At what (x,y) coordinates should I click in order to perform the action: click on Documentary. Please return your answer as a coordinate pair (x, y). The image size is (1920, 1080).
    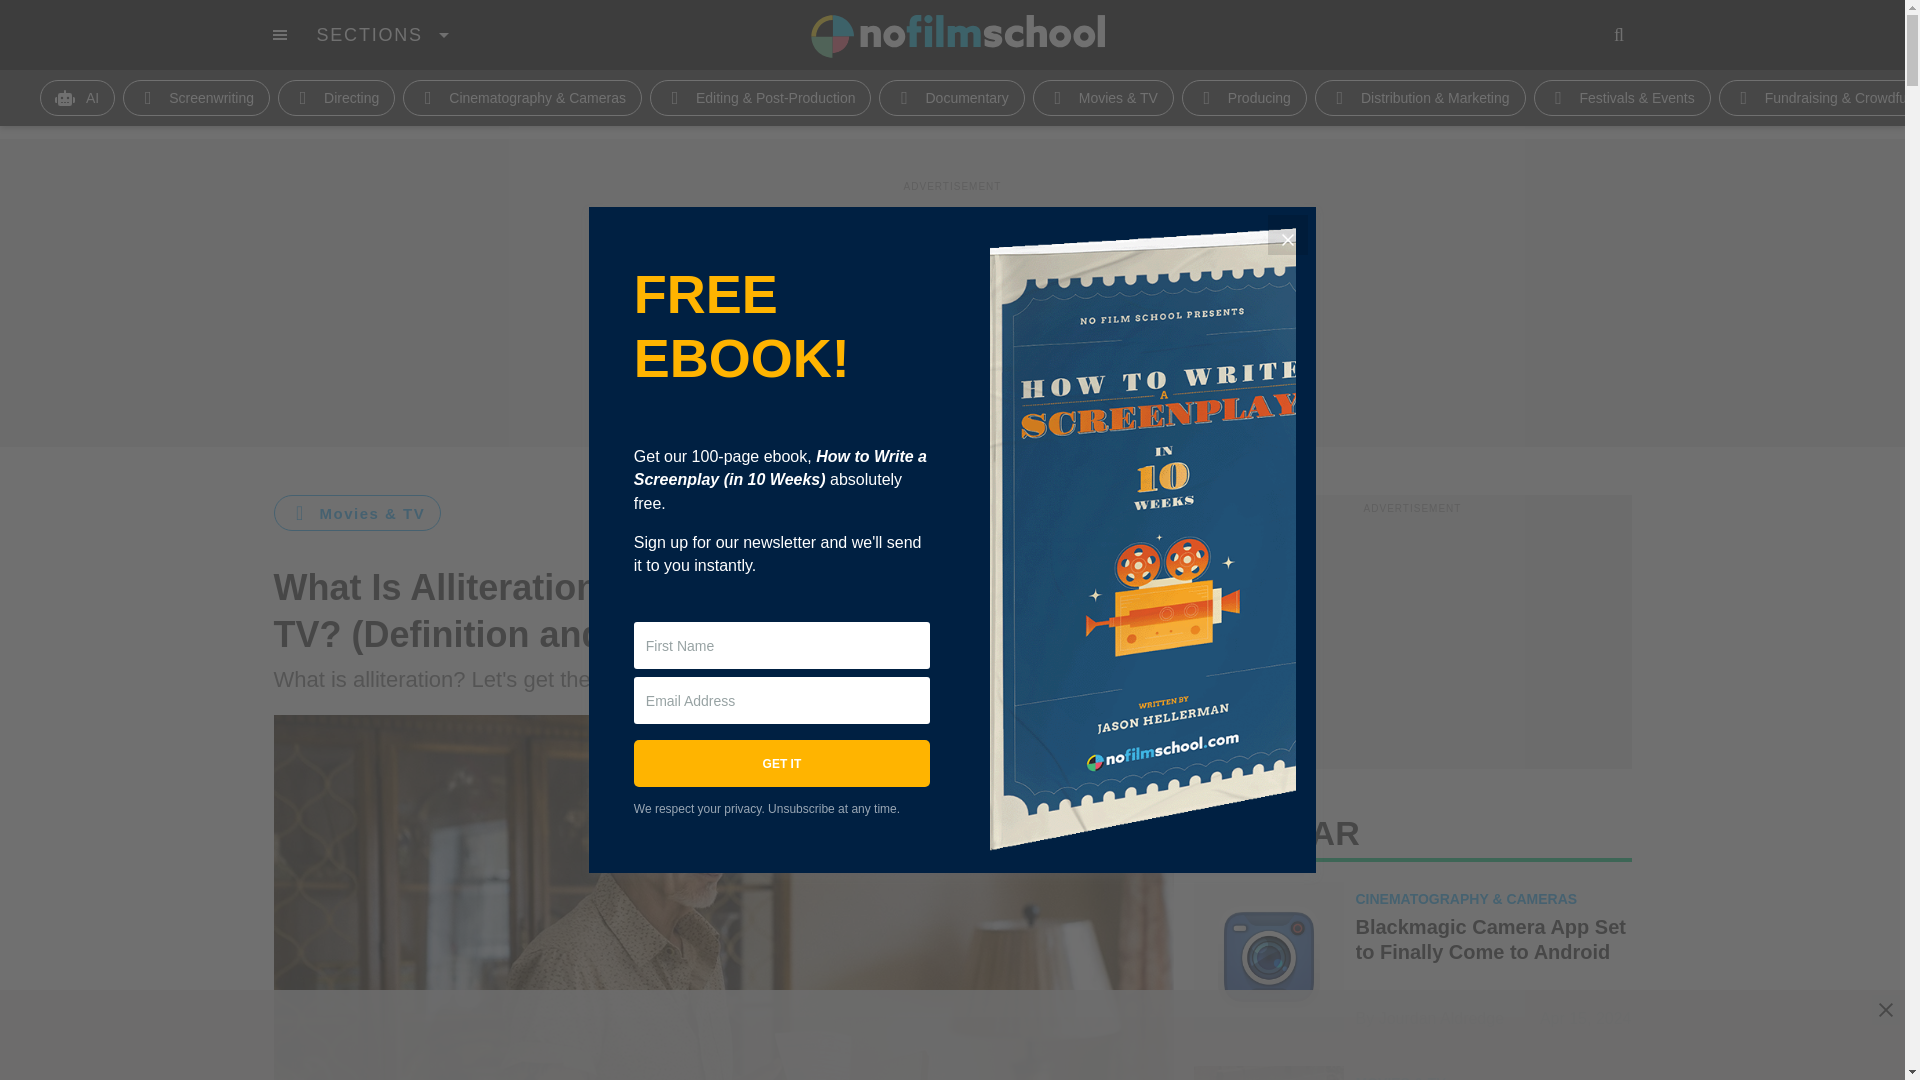
    Looking at the image, I should click on (951, 97).